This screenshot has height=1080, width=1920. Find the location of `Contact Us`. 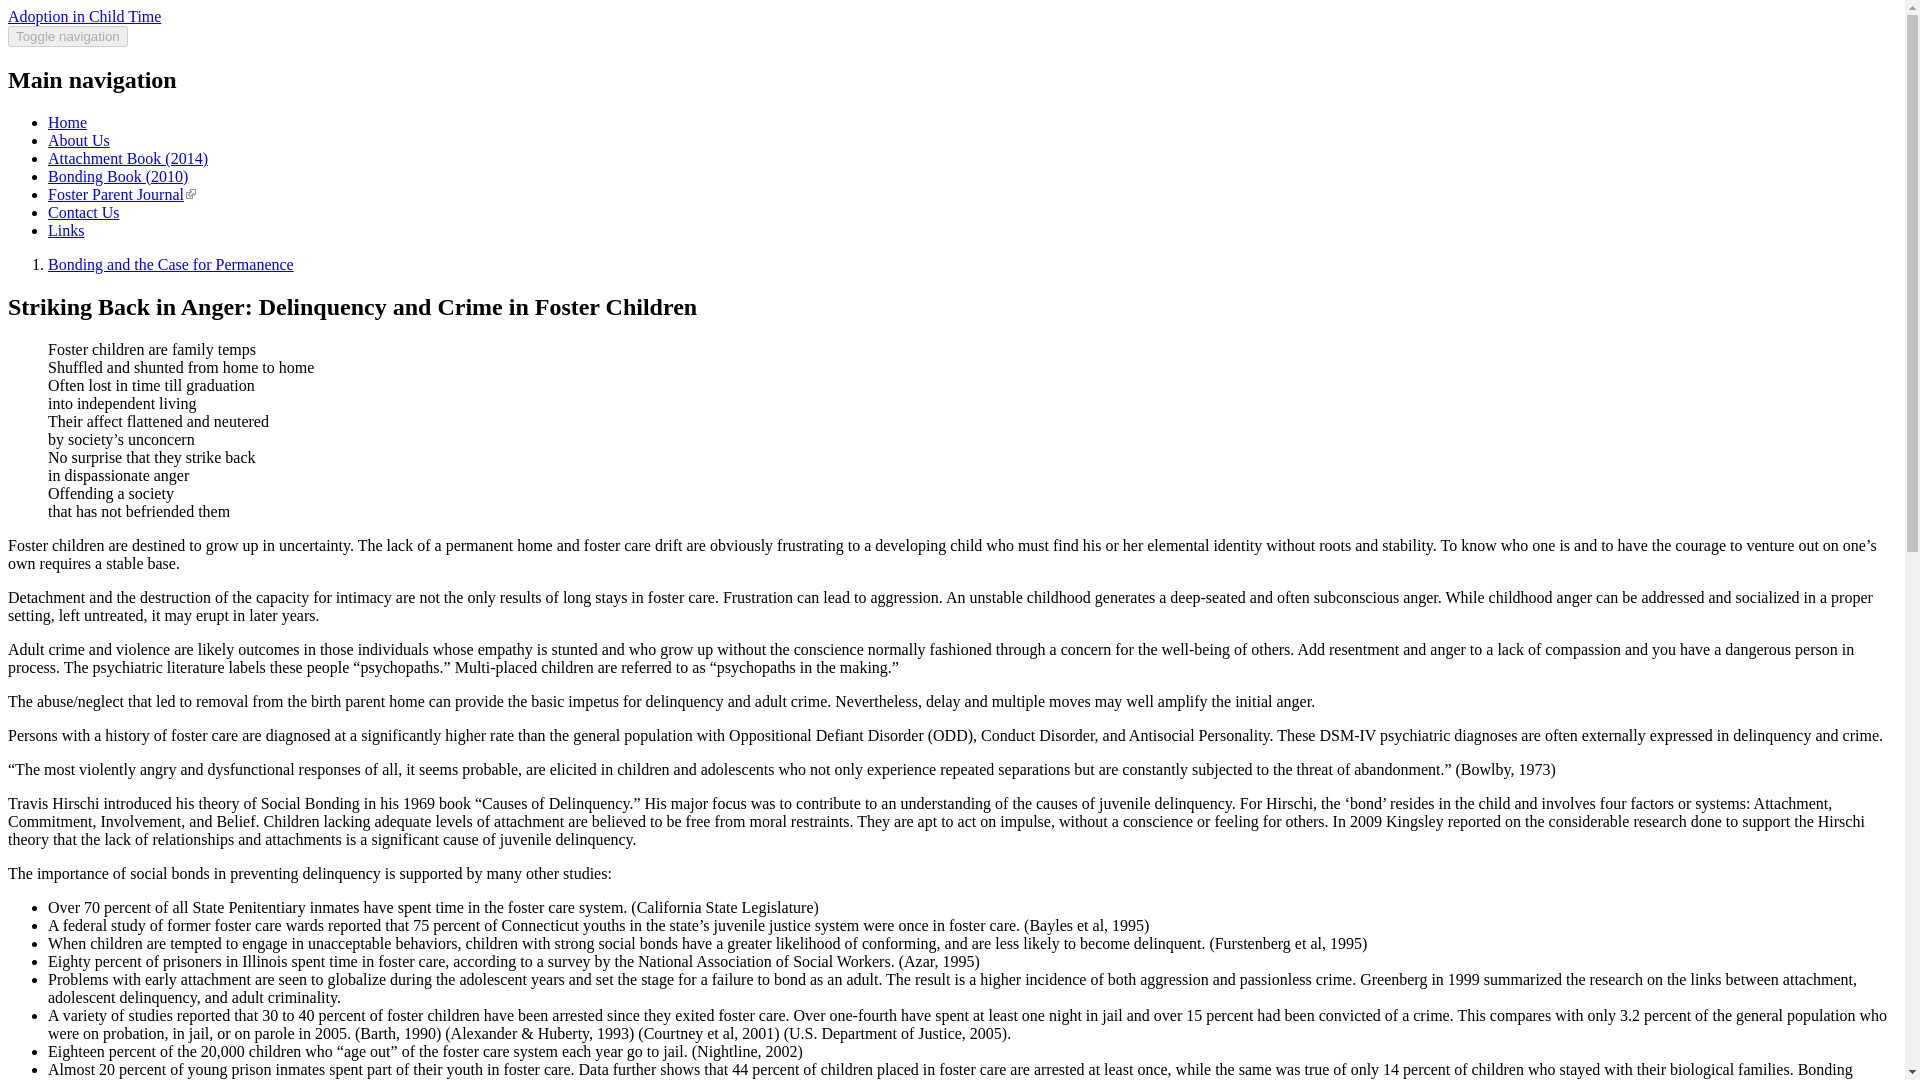

Contact Us is located at coordinates (84, 212).